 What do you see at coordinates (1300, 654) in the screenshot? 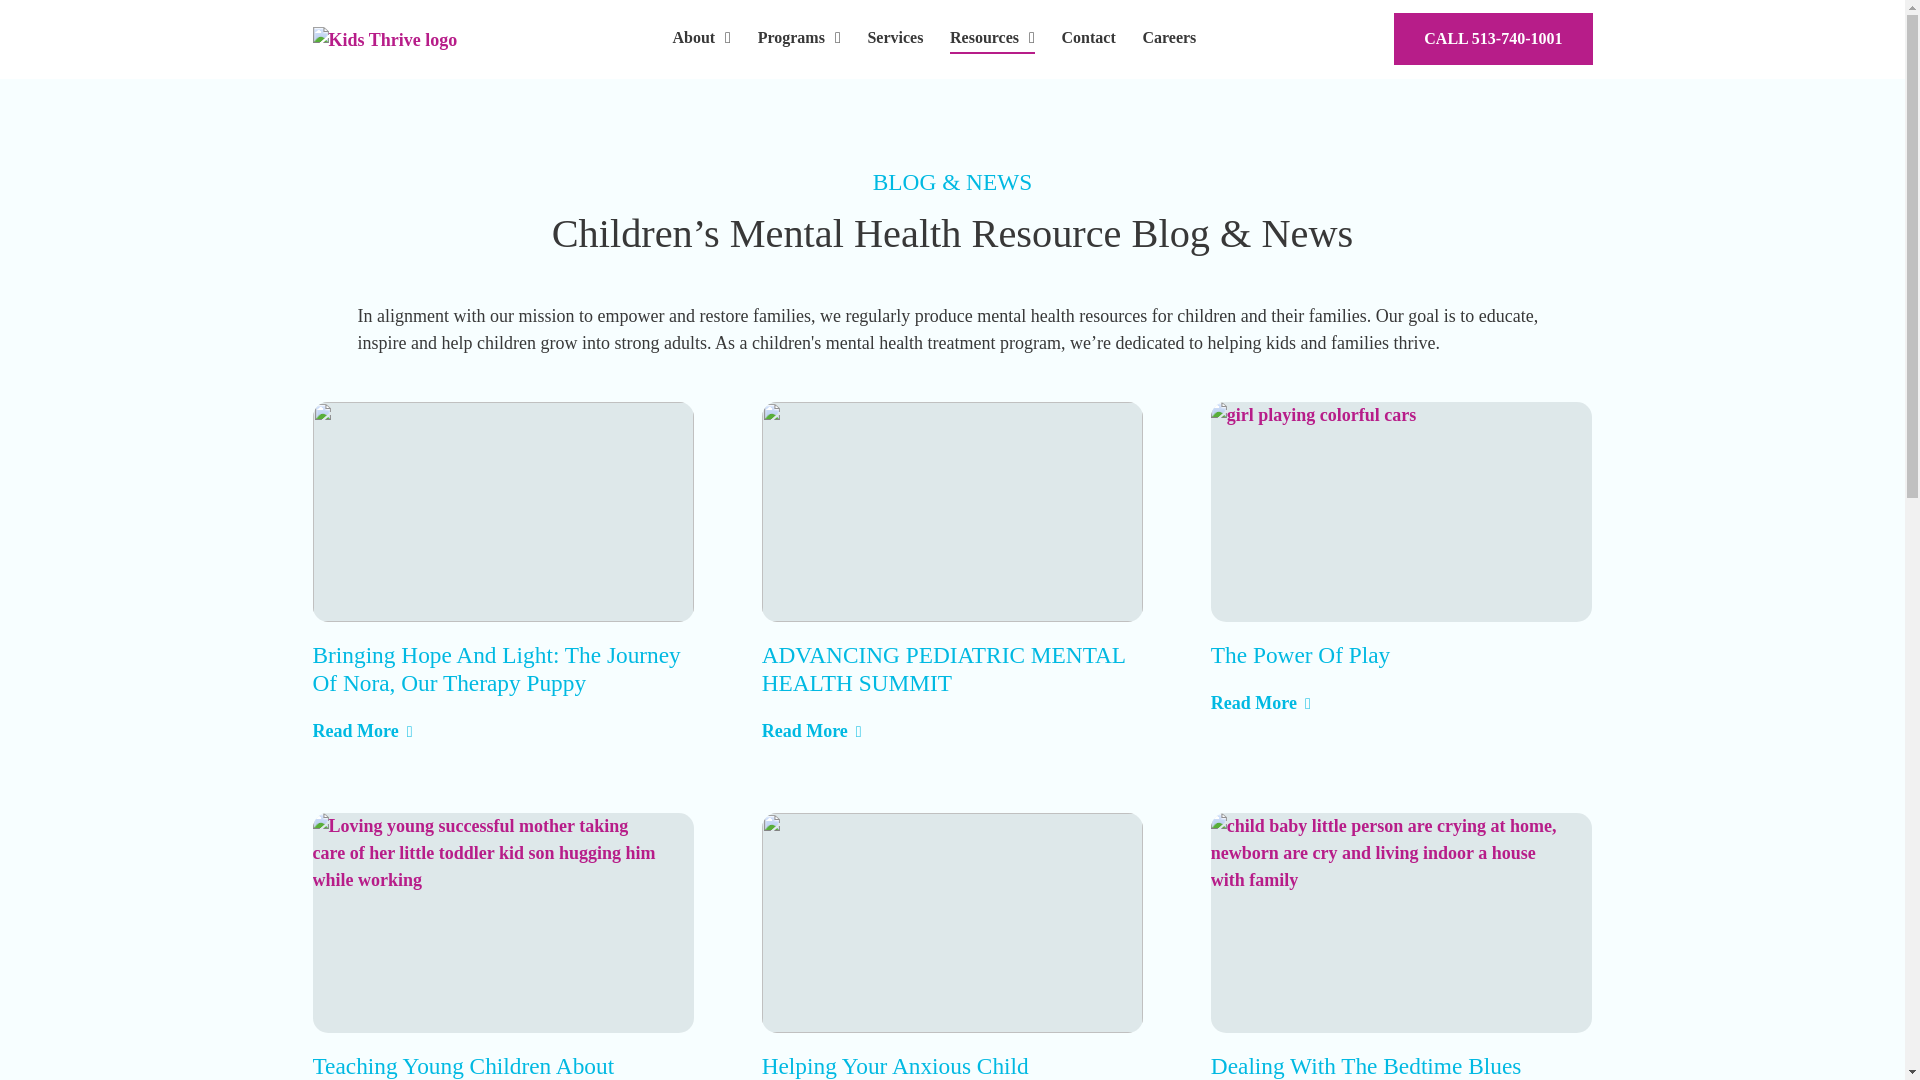
I see `The Power of Play` at bounding box center [1300, 654].